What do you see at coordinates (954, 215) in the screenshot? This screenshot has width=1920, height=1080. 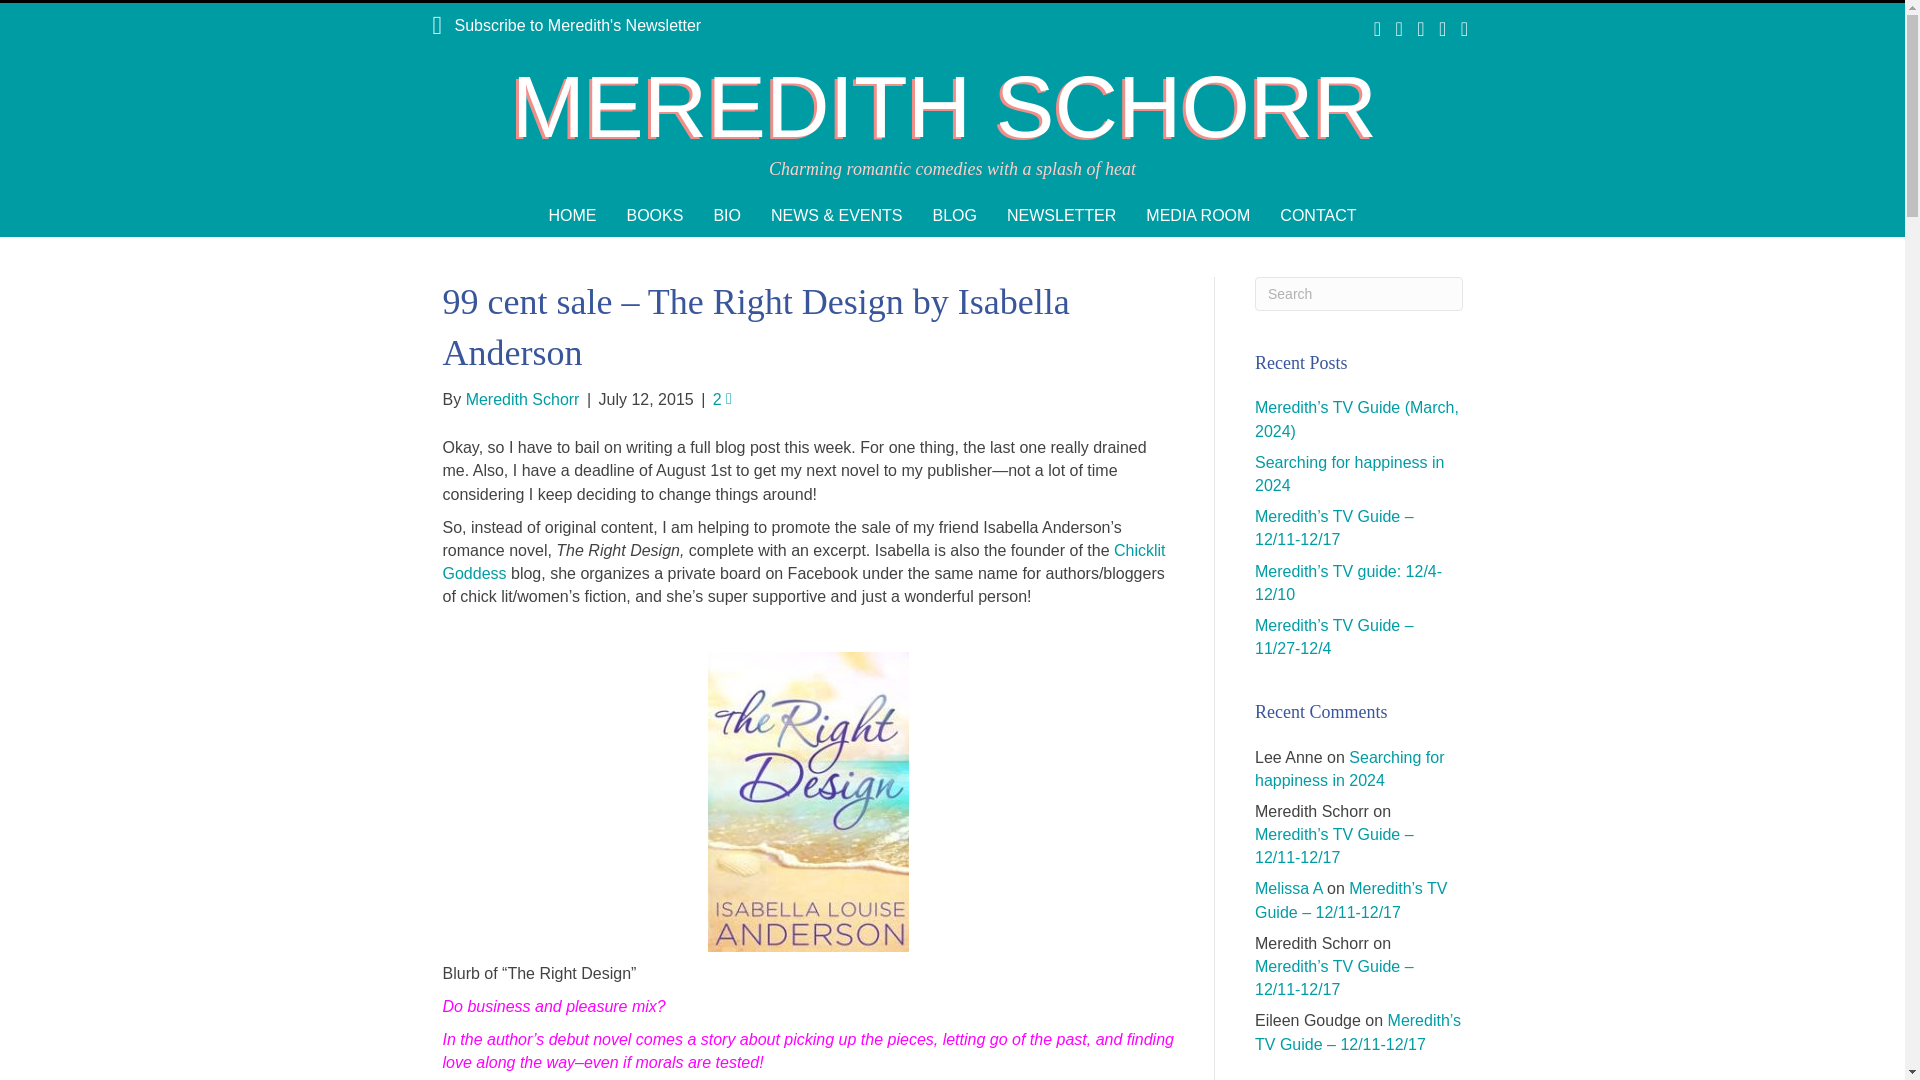 I see `BLOG` at bounding box center [954, 215].